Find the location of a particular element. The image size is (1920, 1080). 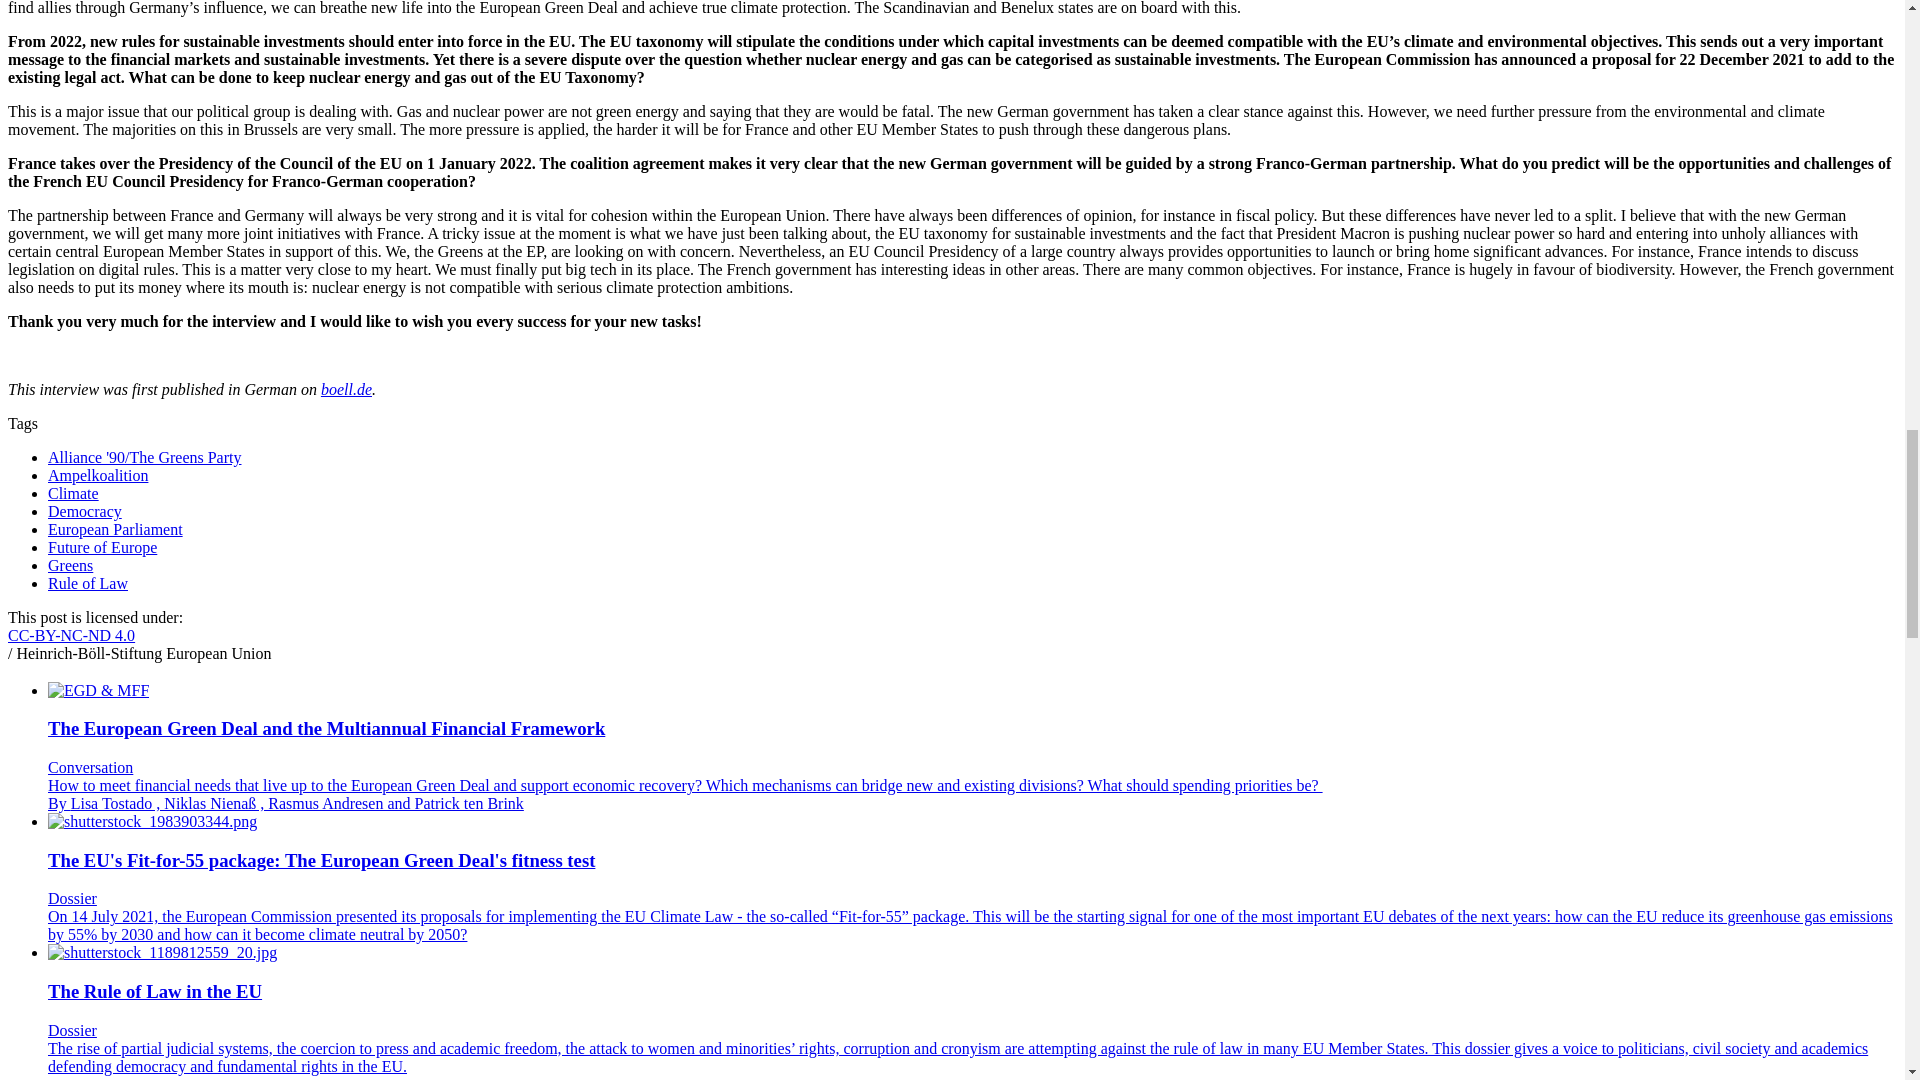

CC-BY-NC-ND 4.0 is located at coordinates (70, 635).